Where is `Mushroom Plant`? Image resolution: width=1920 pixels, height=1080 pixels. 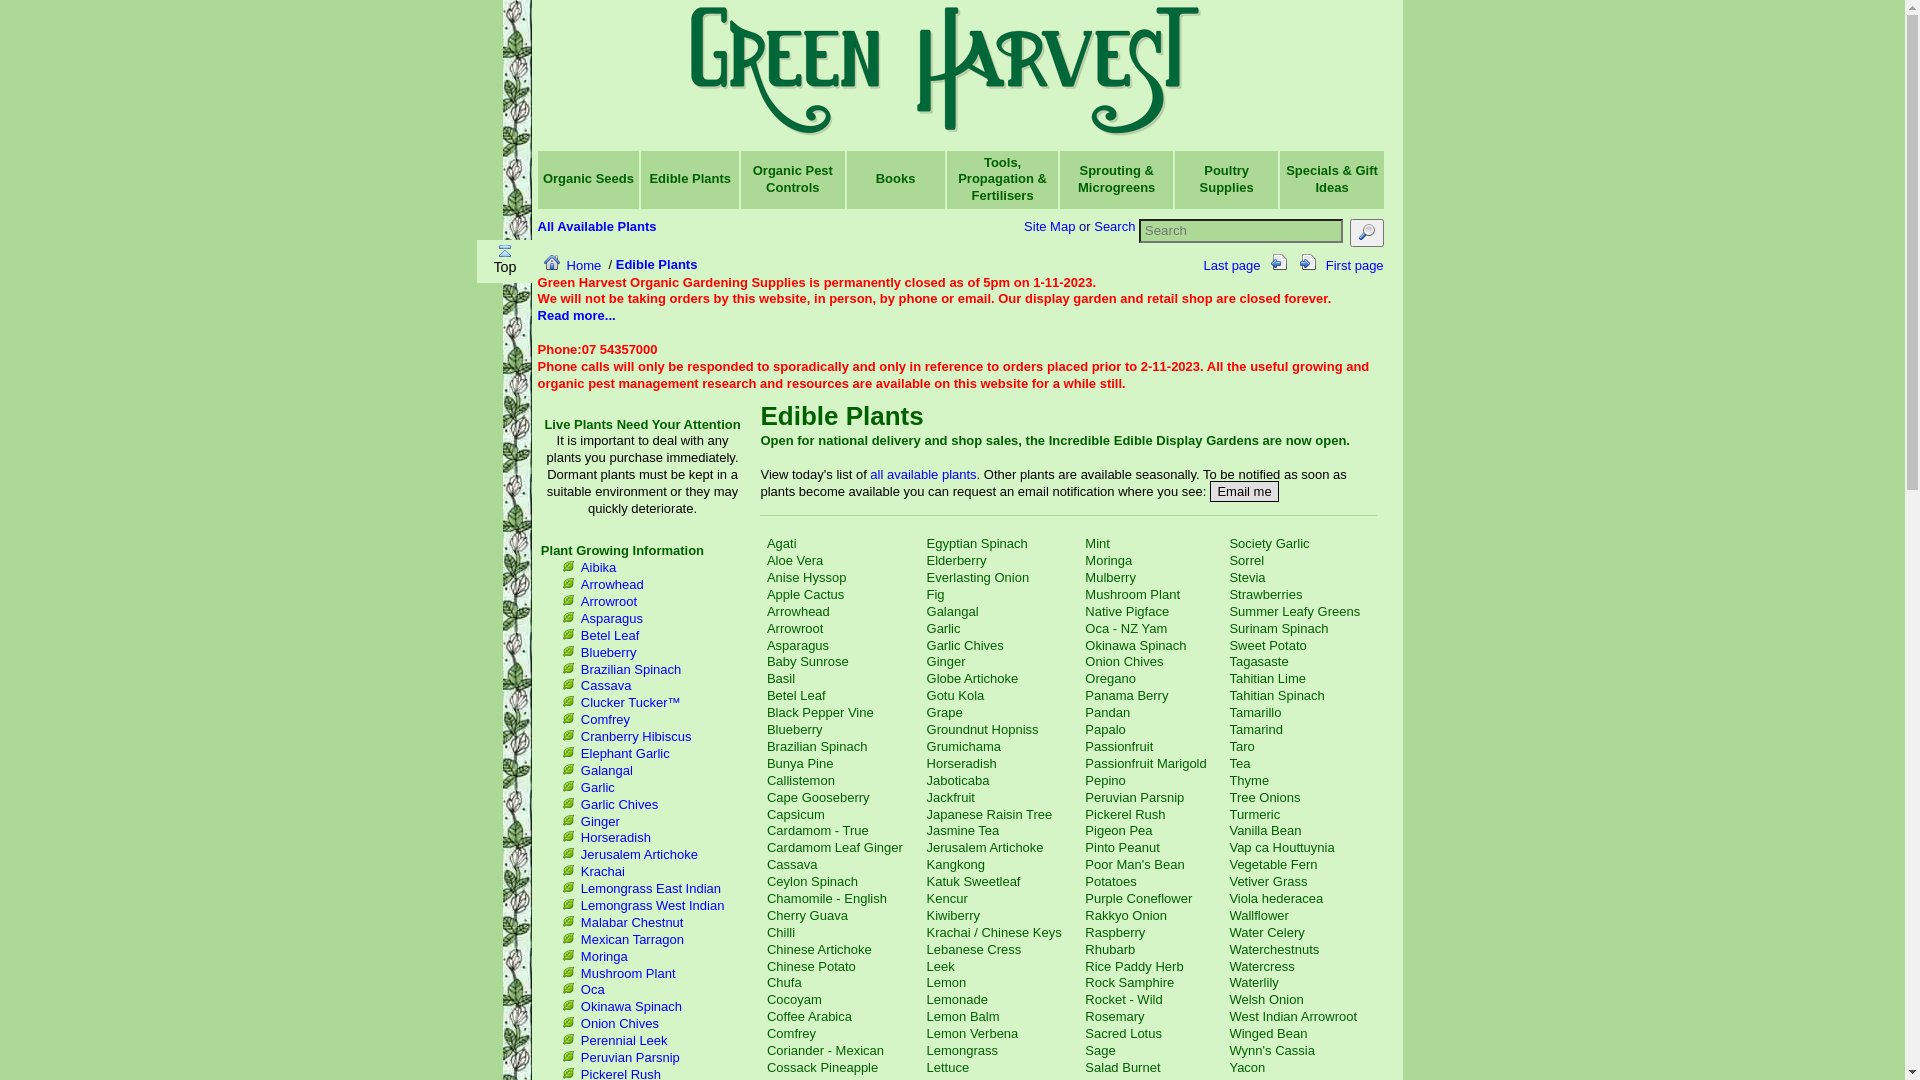
Mushroom Plant is located at coordinates (1132, 594).